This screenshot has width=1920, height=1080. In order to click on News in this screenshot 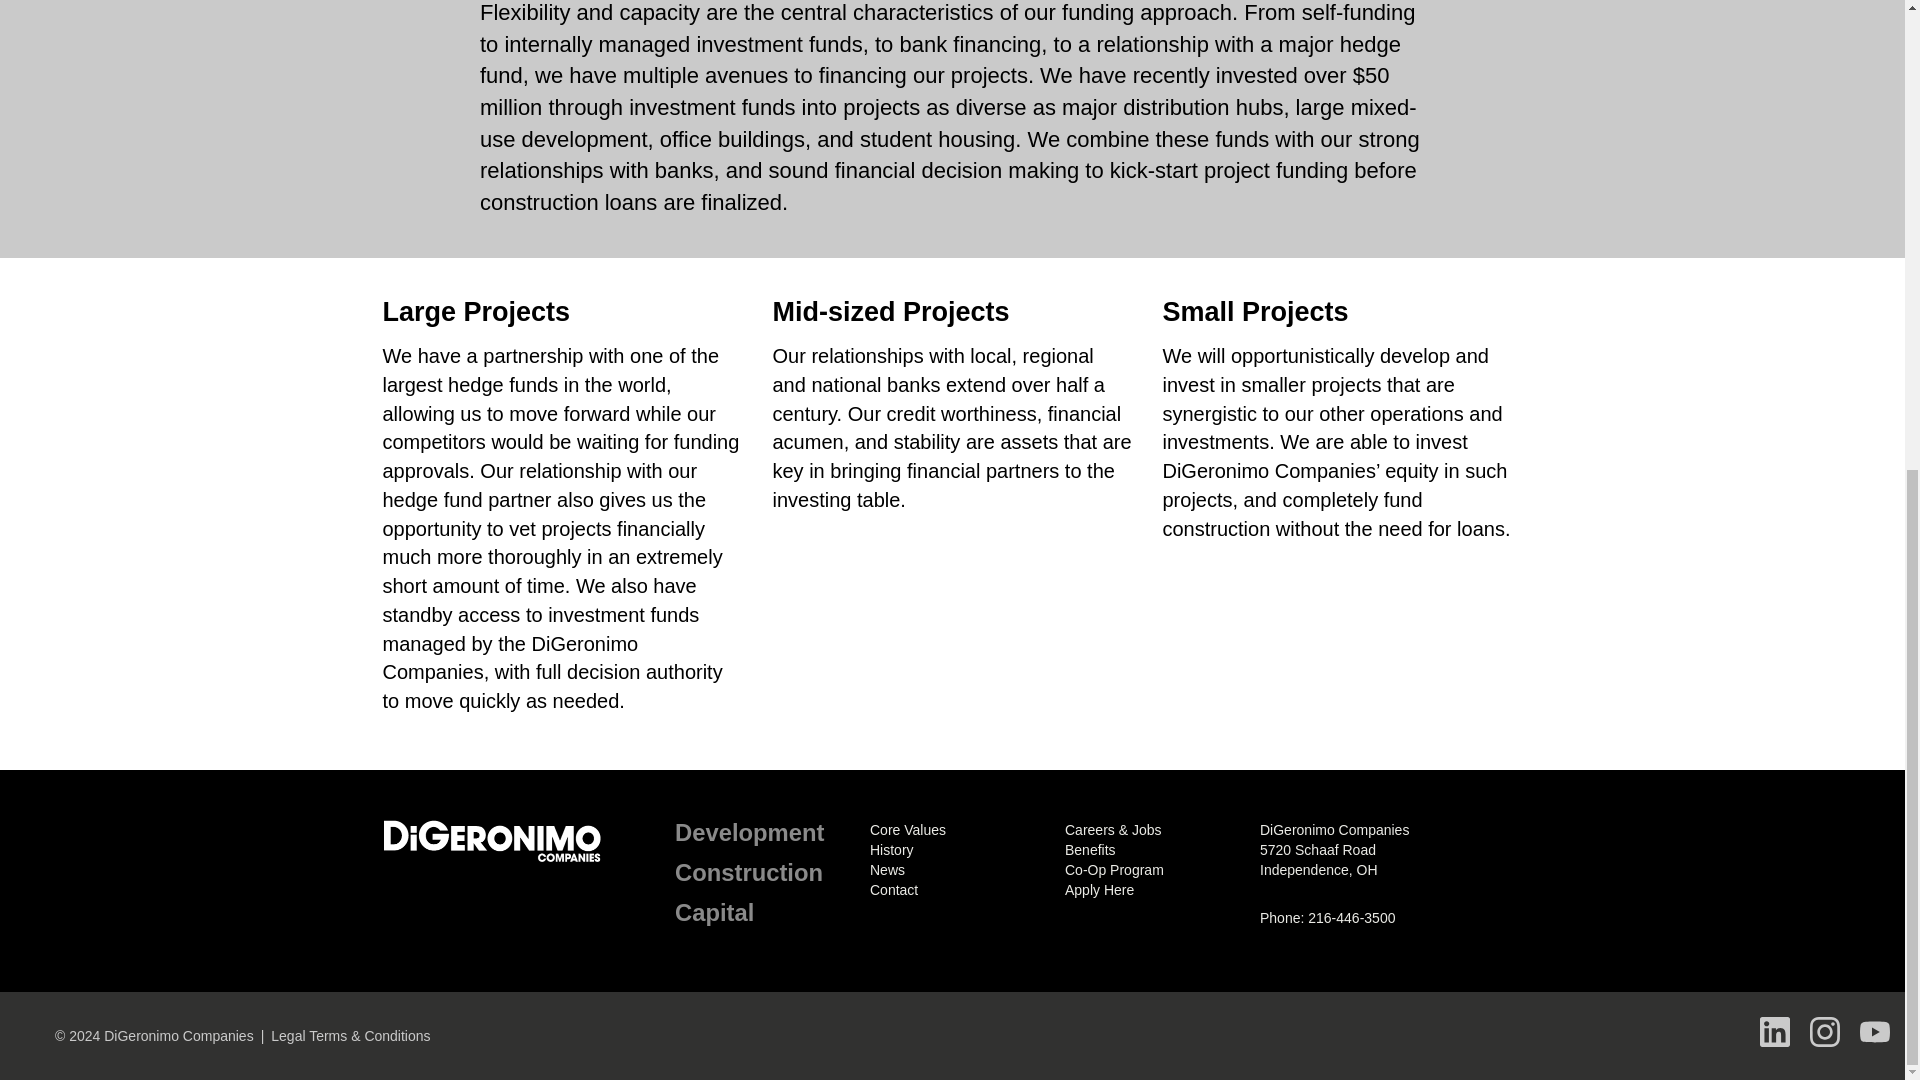, I will do `click(886, 870)`.